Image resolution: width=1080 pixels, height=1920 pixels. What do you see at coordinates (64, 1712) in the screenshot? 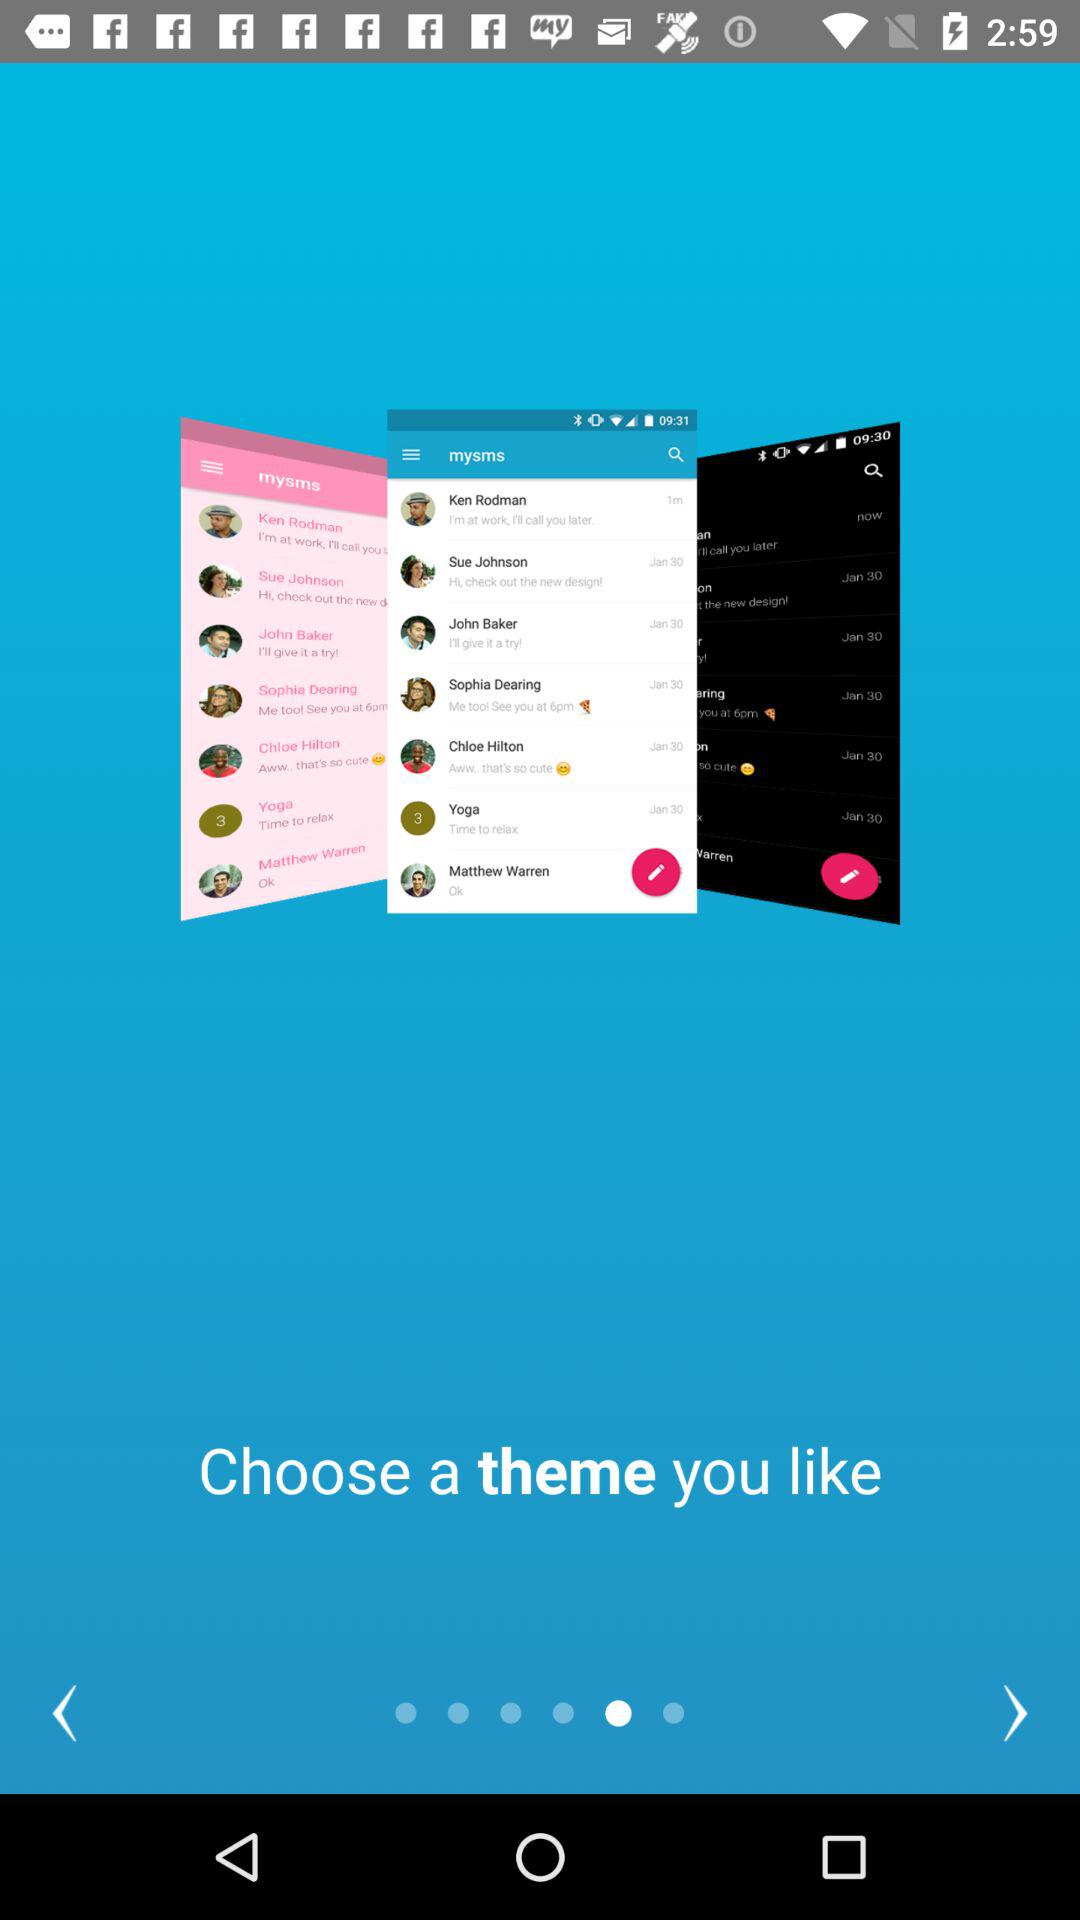
I see `click item at the bottom left corner` at bounding box center [64, 1712].